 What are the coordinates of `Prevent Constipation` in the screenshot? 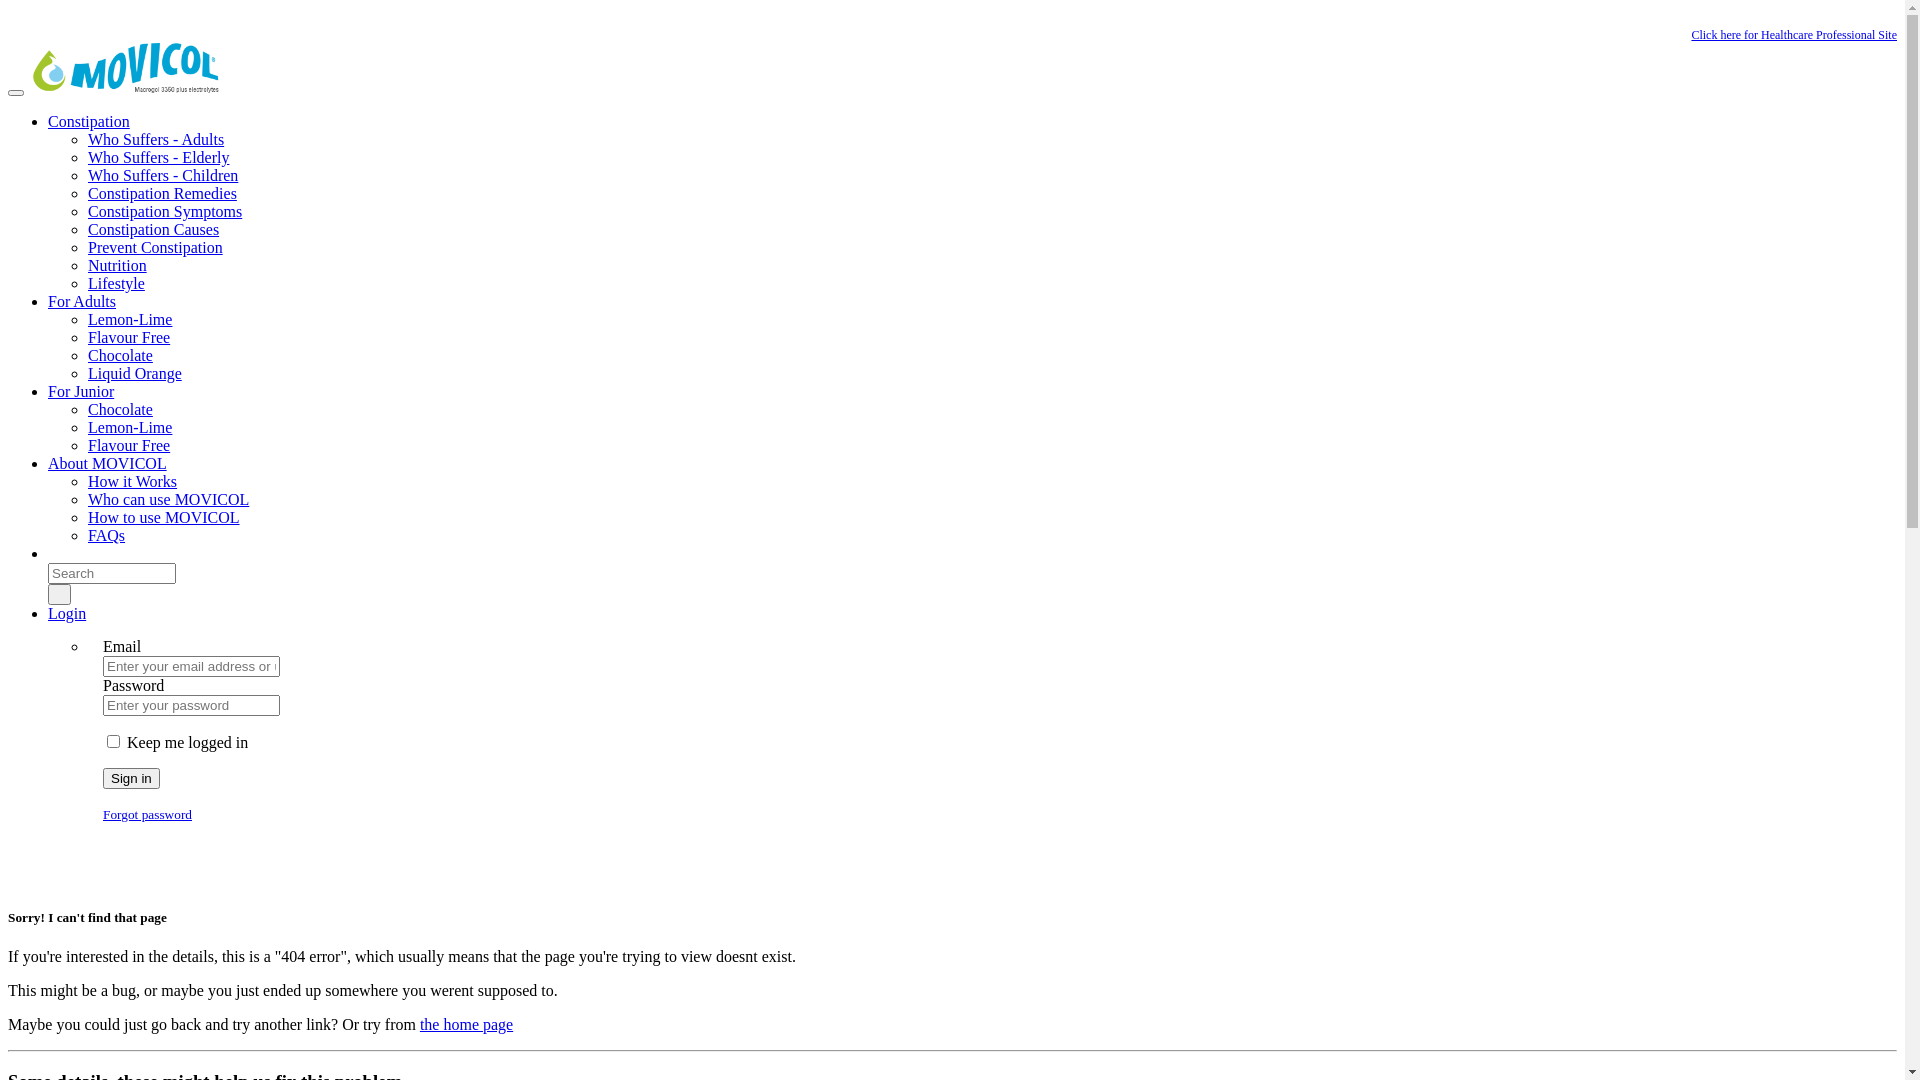 It's located at (156, 248).